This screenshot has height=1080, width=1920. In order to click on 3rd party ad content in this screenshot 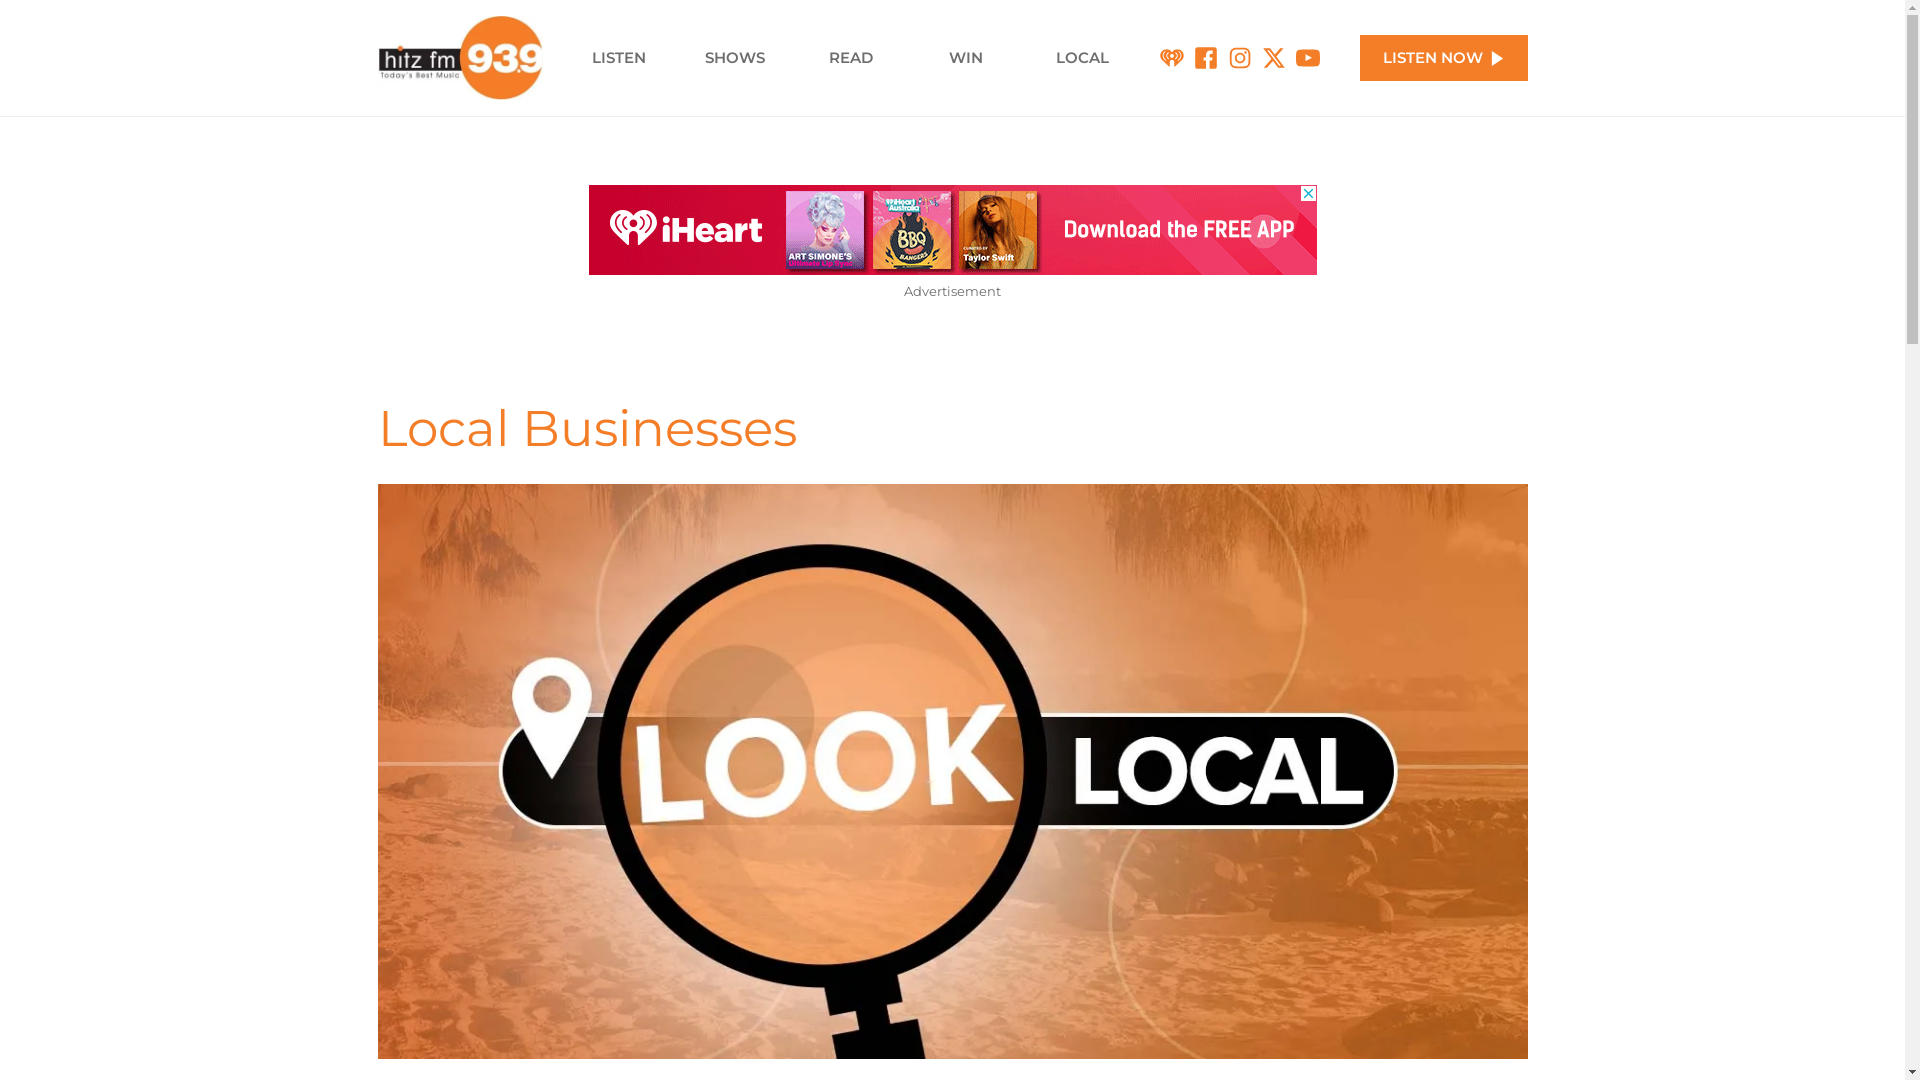, I will do `click(952, 230)`.